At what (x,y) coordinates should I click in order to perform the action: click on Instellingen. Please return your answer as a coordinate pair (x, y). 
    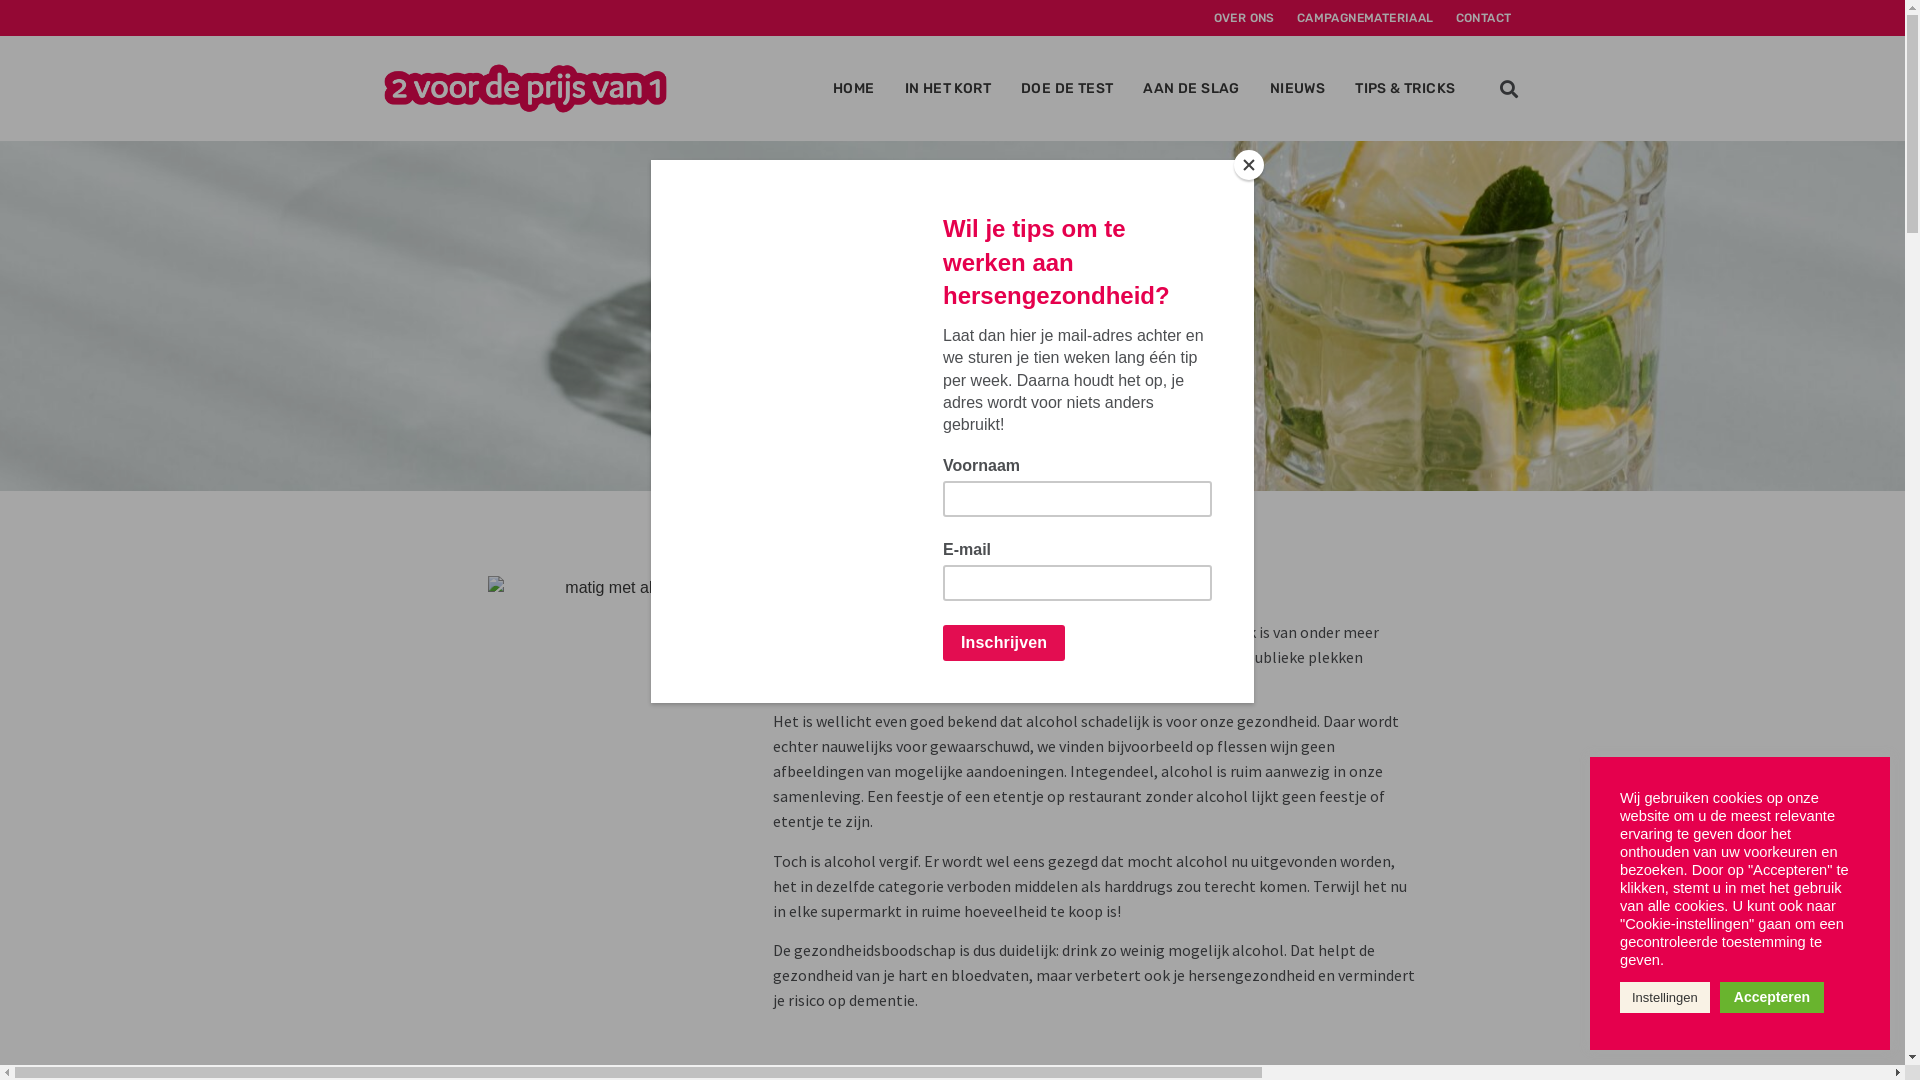
    Looking at the image, I should click on (1665, 998).